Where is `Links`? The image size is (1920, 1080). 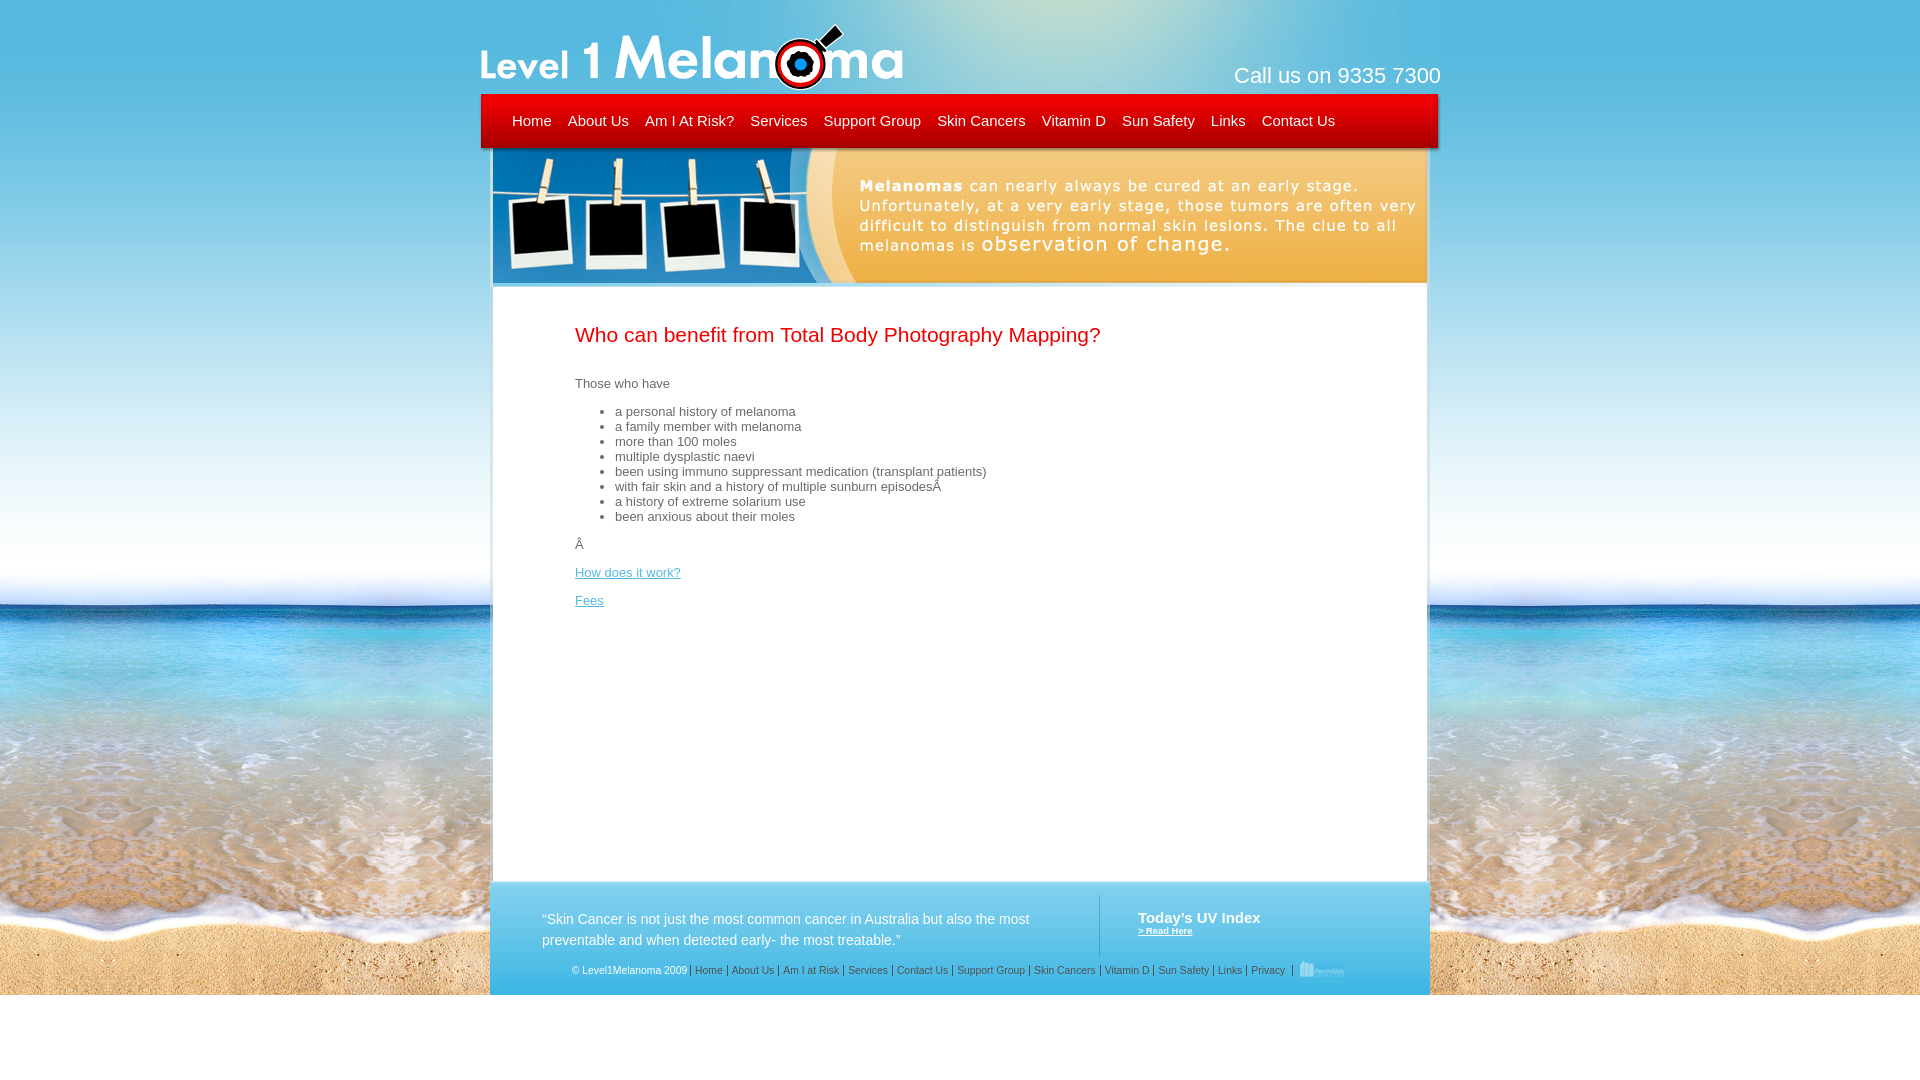 Links is located at coordinates (1230, 970).